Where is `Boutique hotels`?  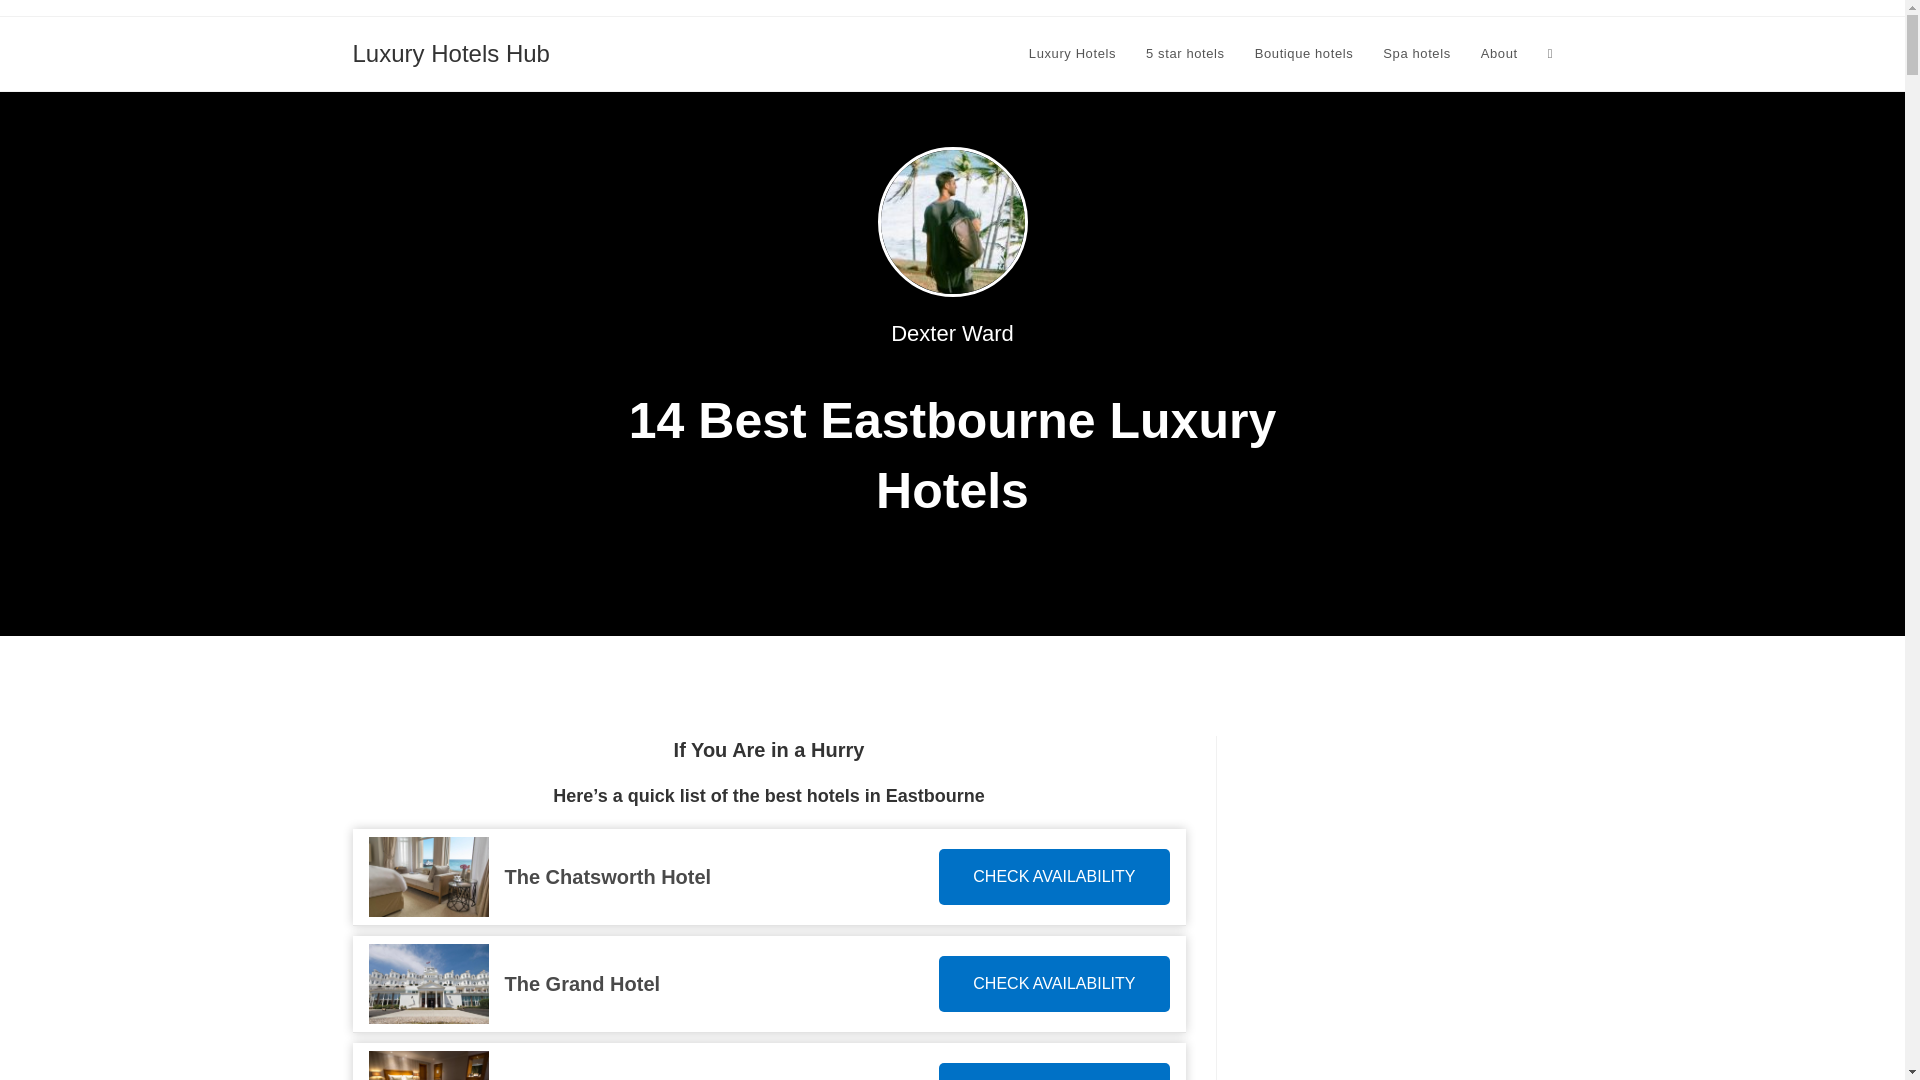
Boutique hotels is located at coordinates (1304, 54).